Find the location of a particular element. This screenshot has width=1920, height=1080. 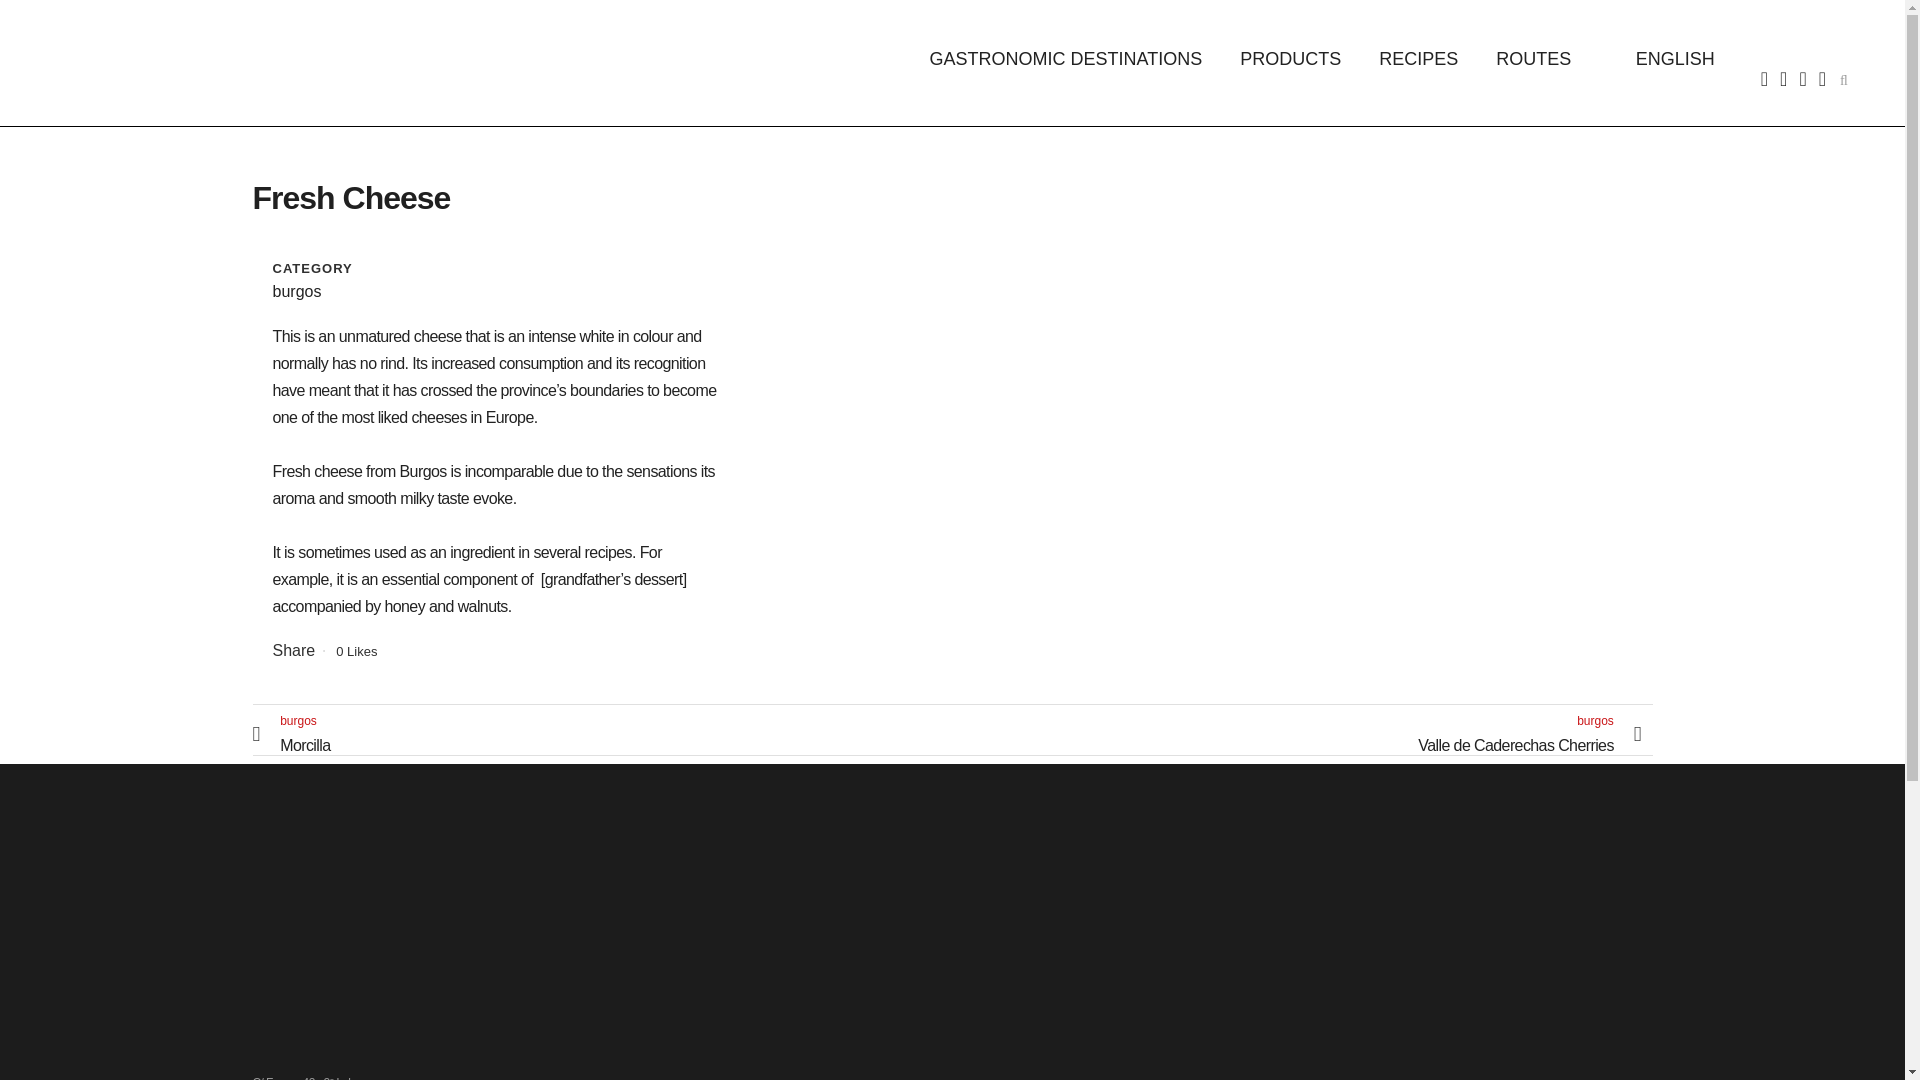

English is located at coordinates (1663, 58).